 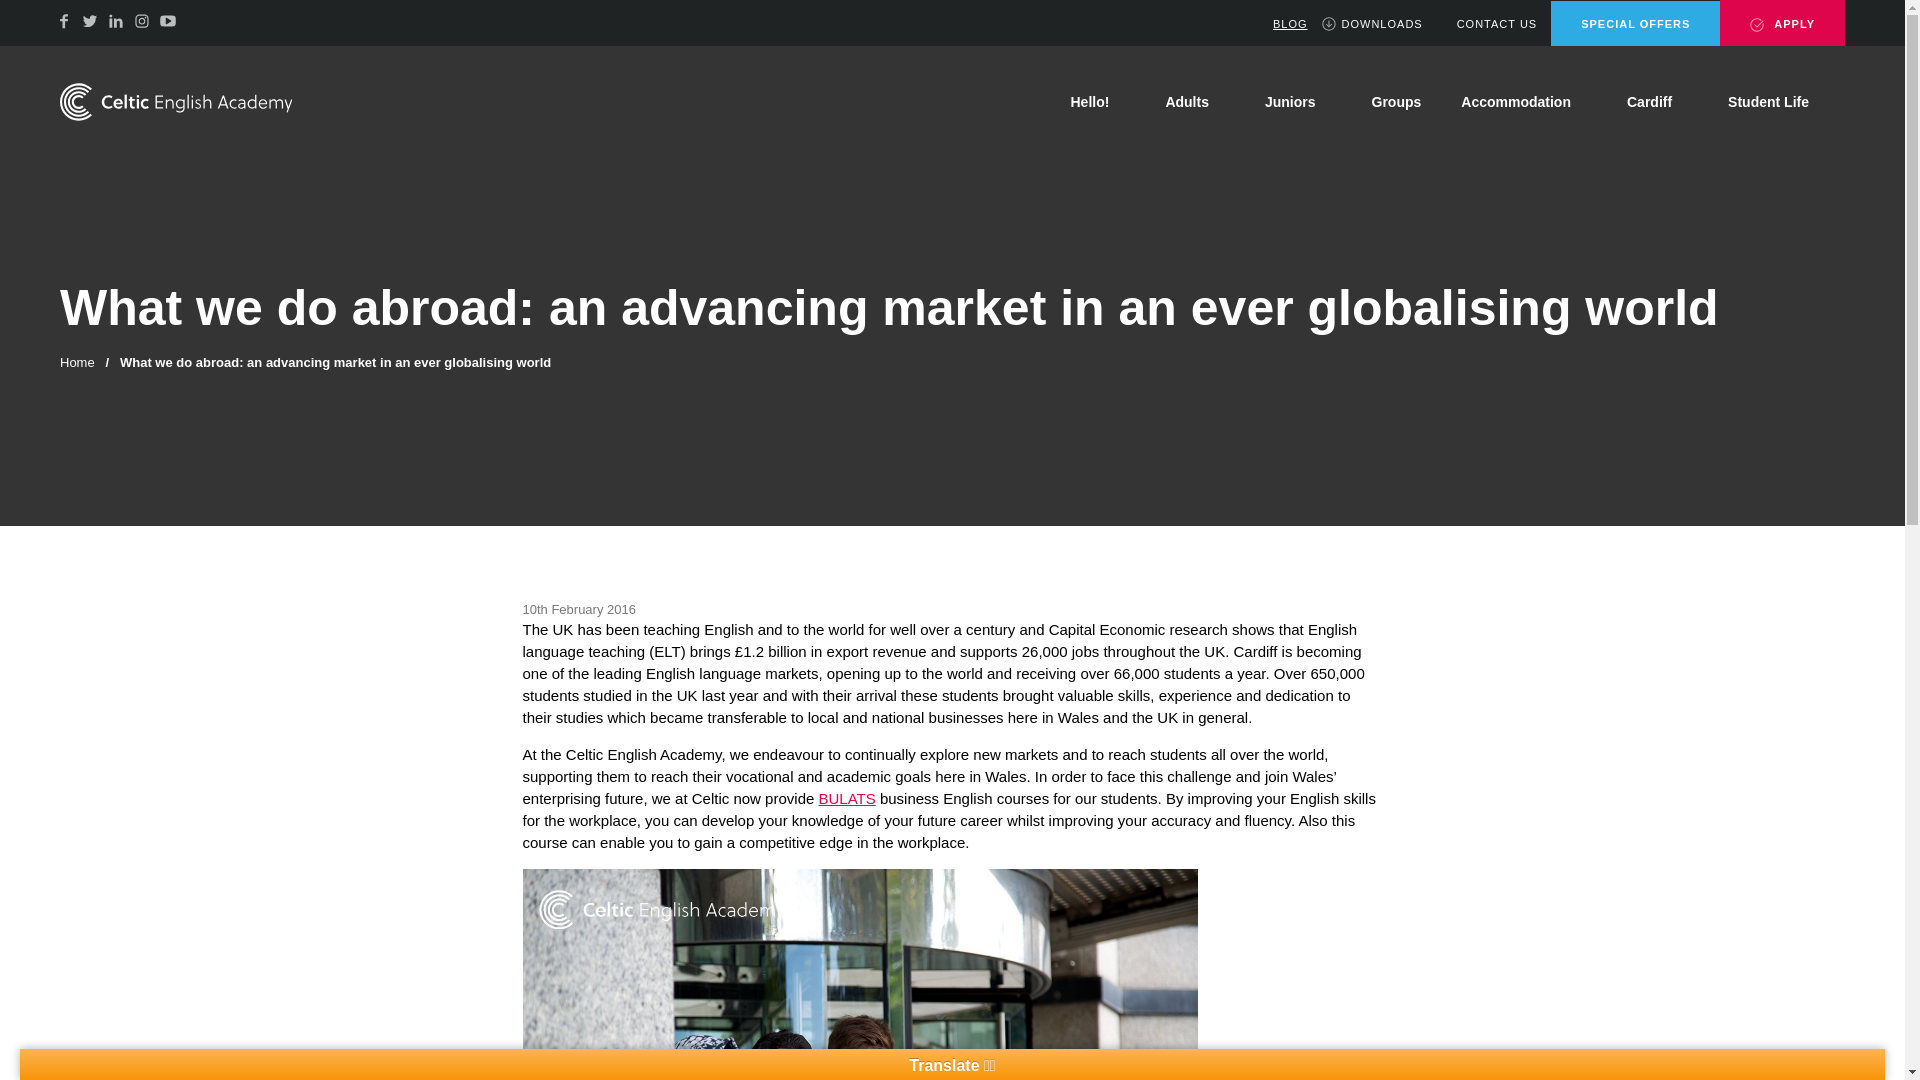 I want to click on Find us on Facebook, so click(x=64, y=20).